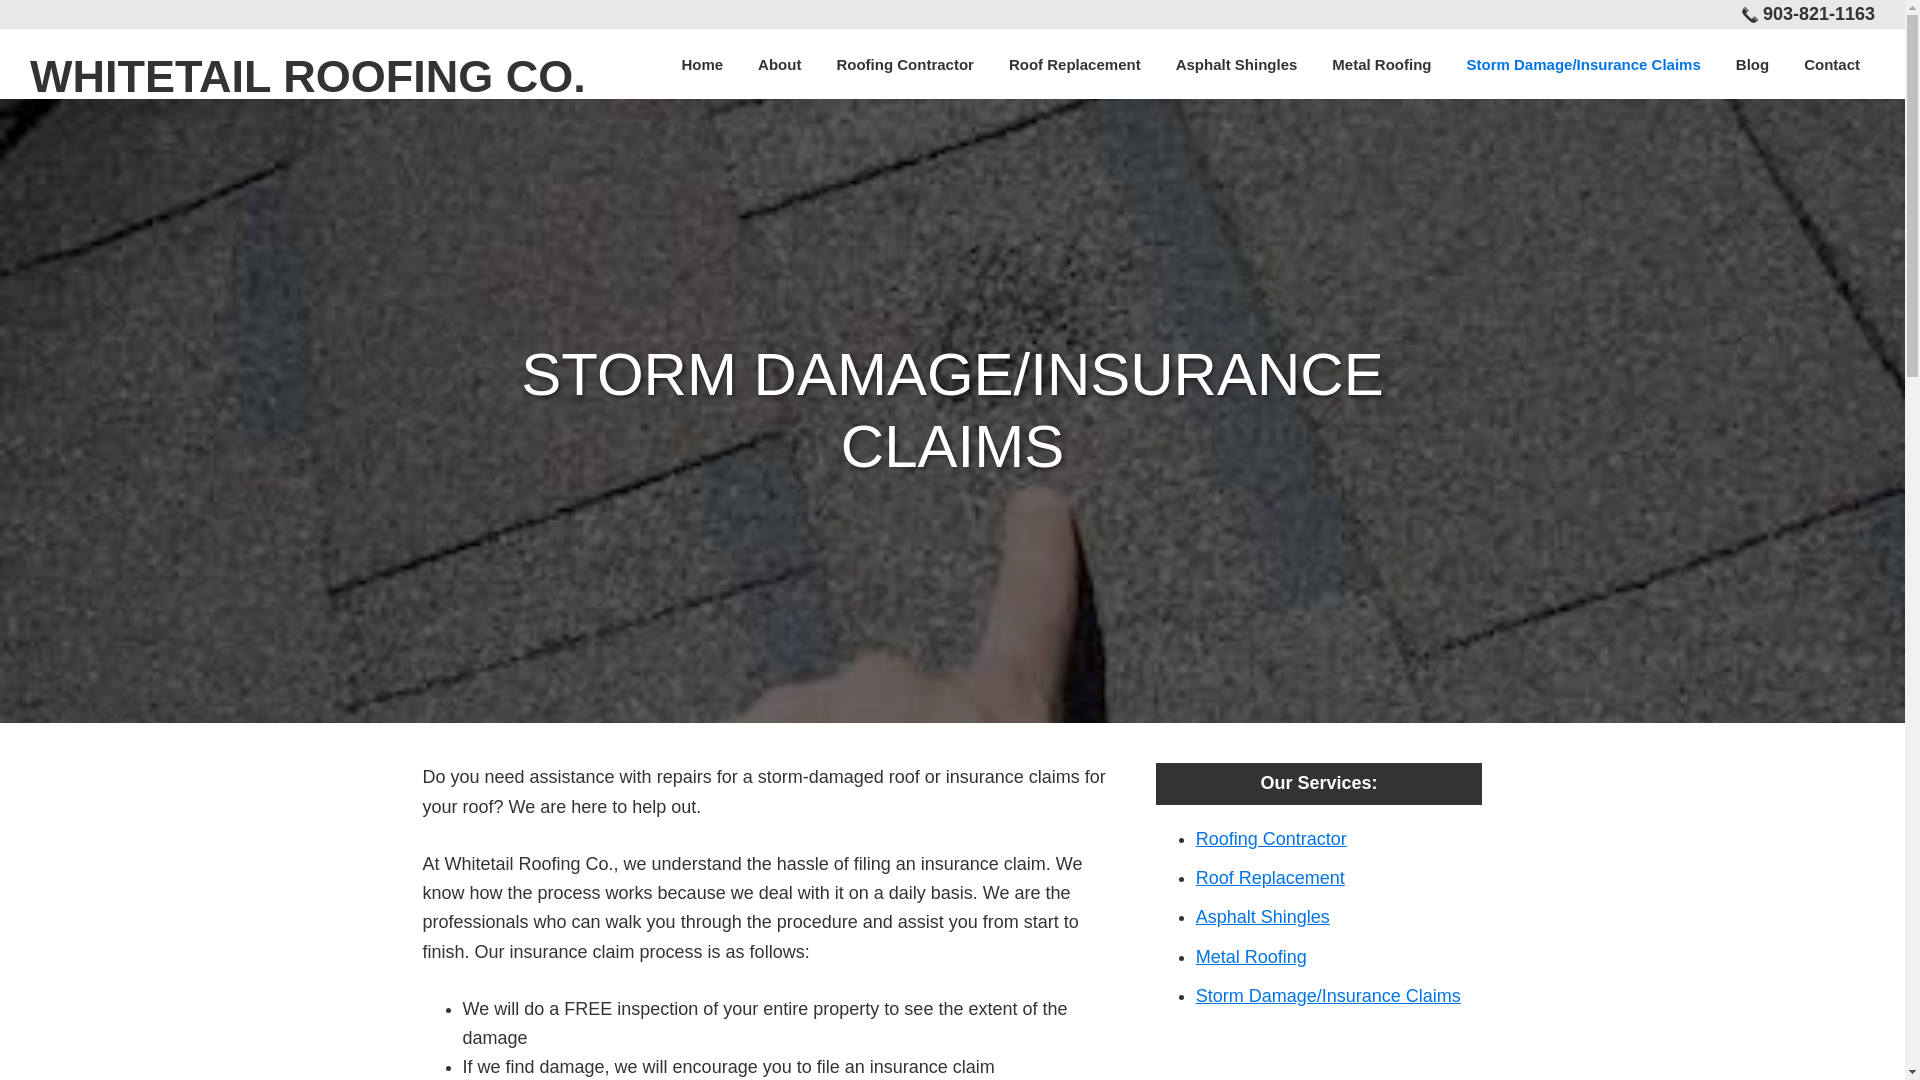  What do you see at coordinates (702, 64) in the screenshot?
I see `Home` at bounding box center [702, 64].